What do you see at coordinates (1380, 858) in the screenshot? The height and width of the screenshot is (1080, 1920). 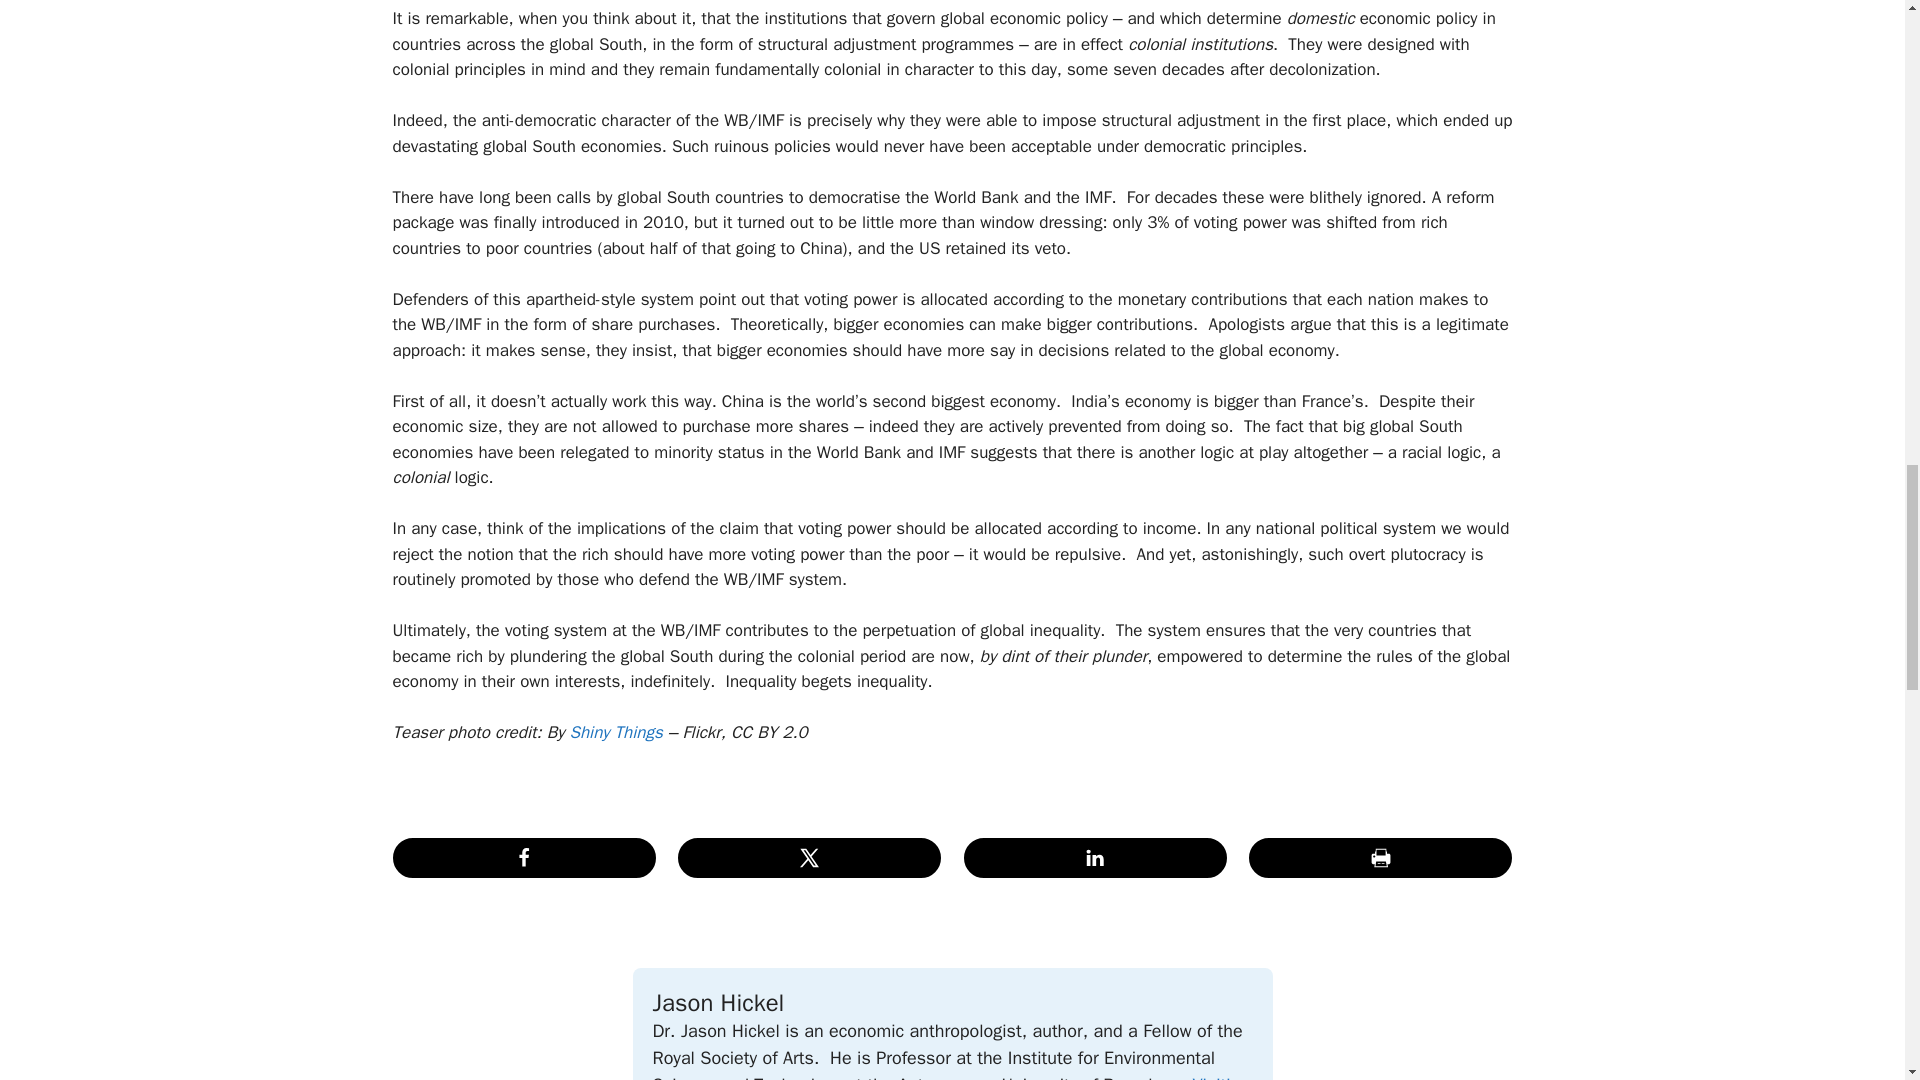 I see `Print this webpage` at bounding box center [1380, 858].